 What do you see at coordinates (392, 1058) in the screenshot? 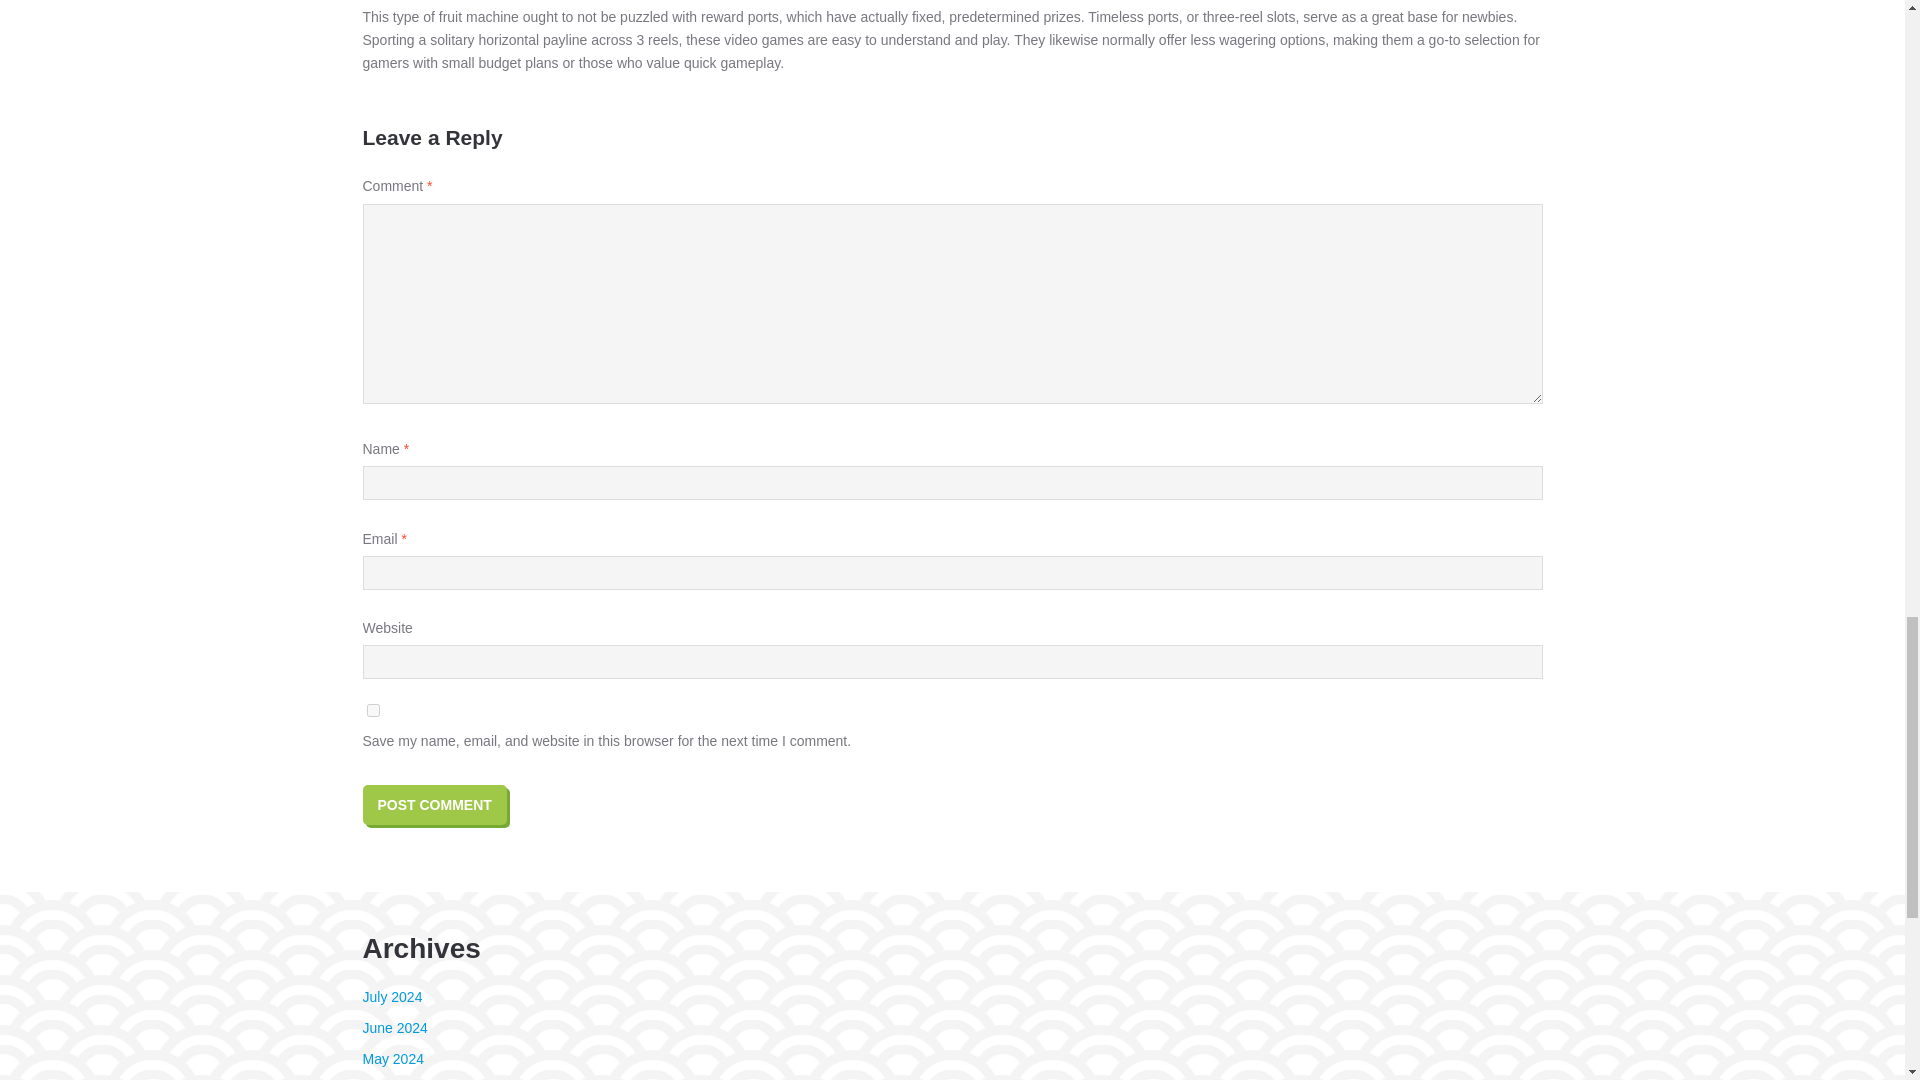
I see `May 2024` at bounding box center [392, 1058].